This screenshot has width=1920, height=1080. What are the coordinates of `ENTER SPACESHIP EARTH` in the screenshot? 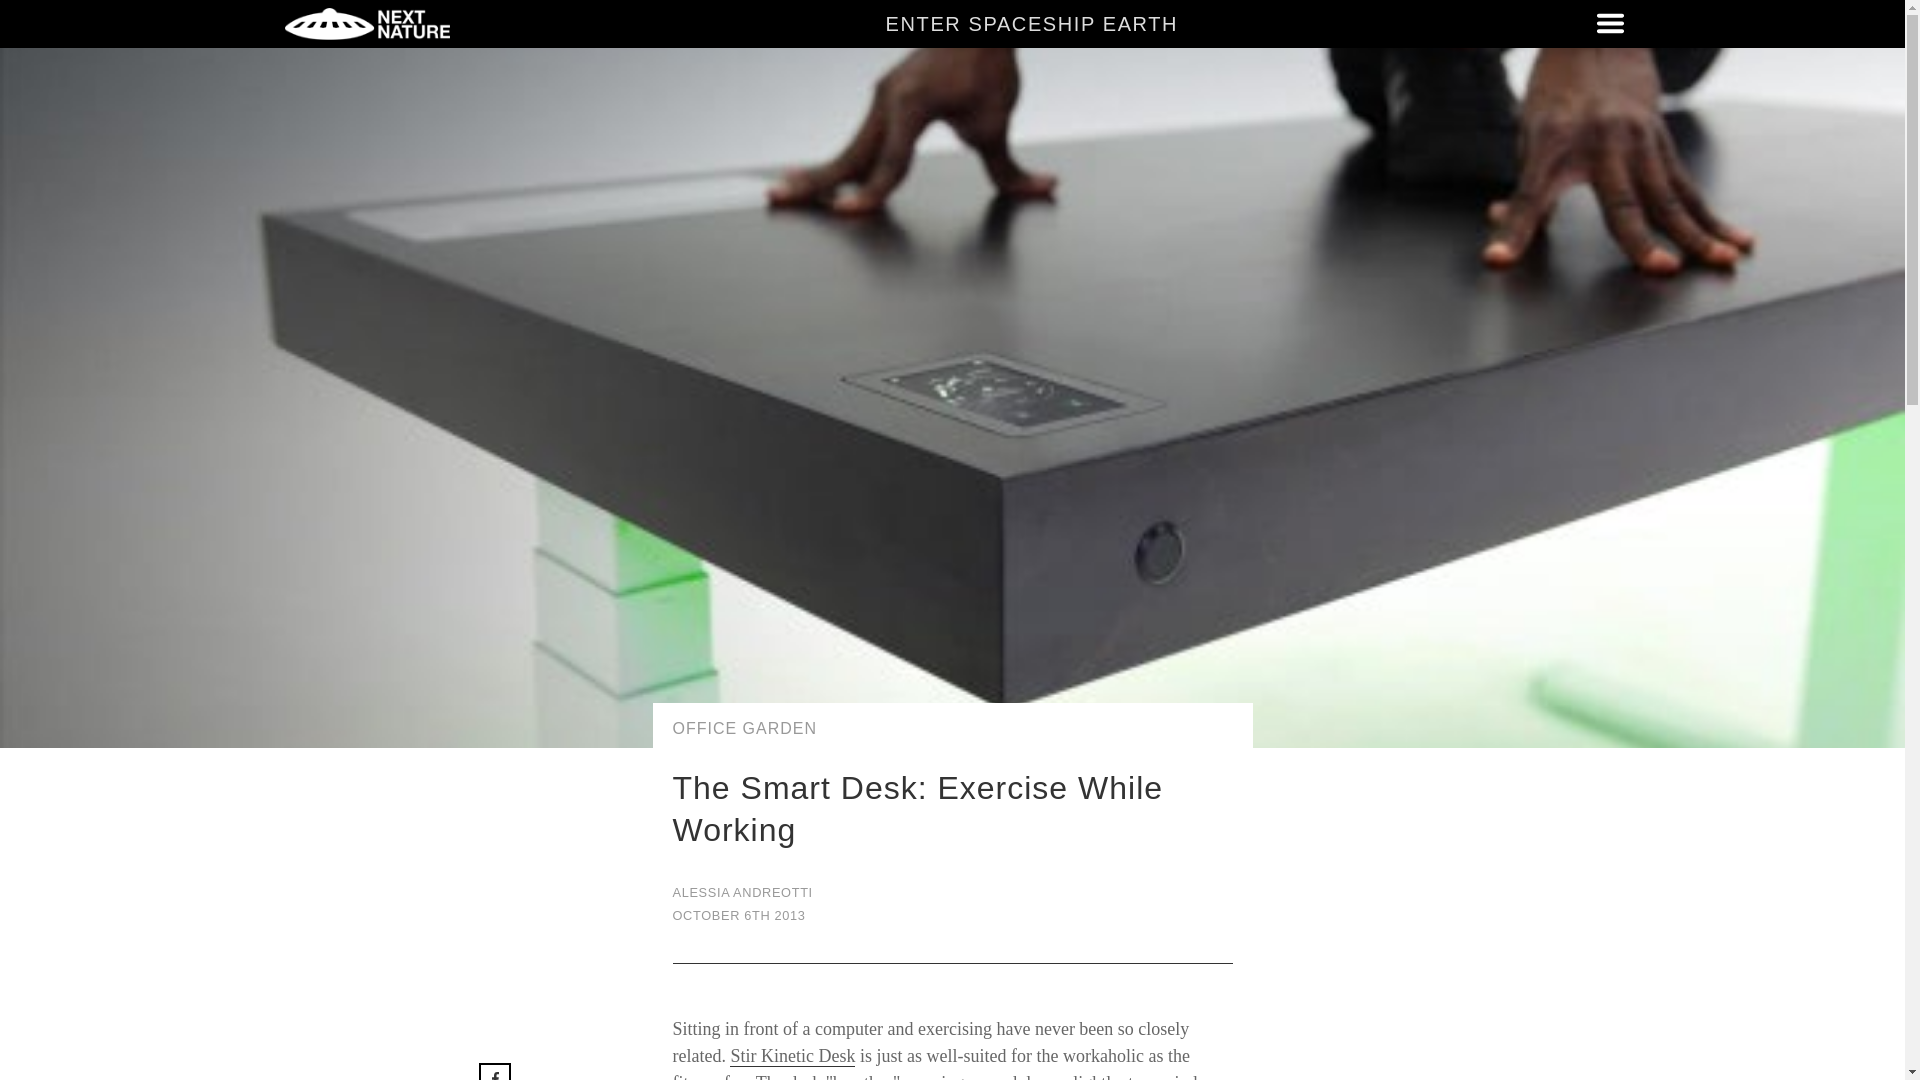 It's located at (1032, 22).